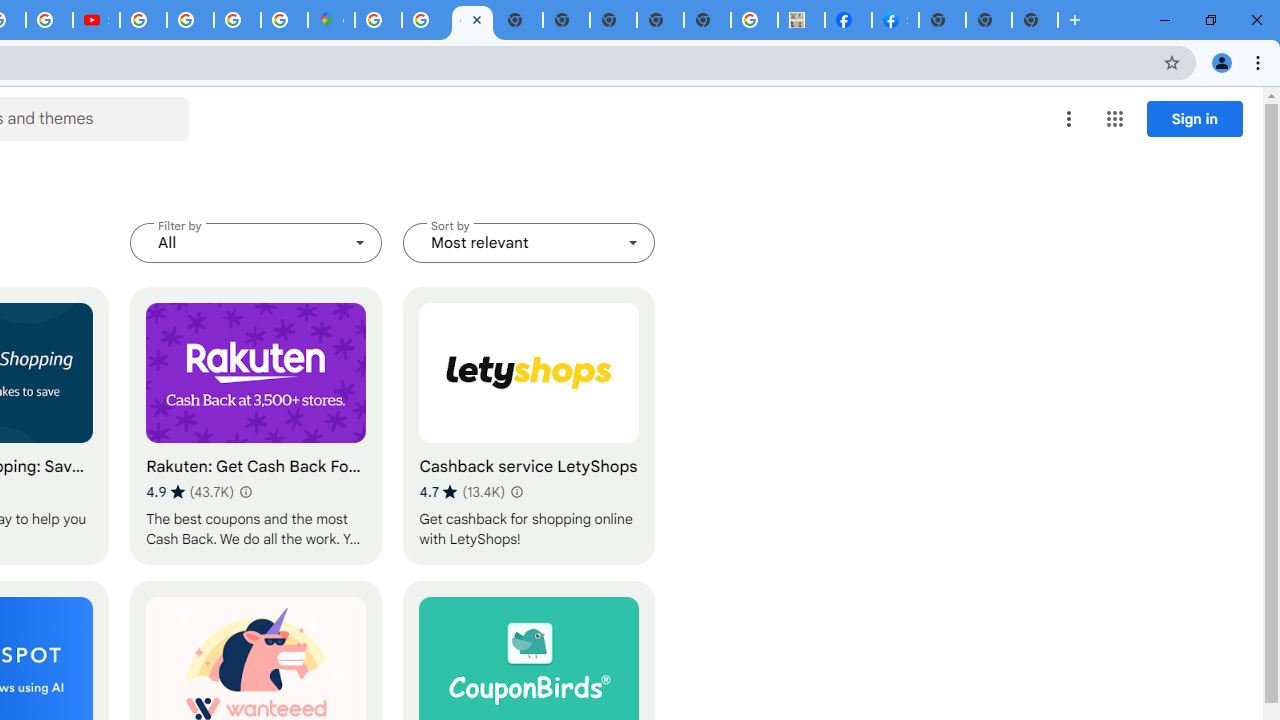 This screenshot has width=1280, height=720. I want to click on Sort by Most relevant, so click(529, 242).